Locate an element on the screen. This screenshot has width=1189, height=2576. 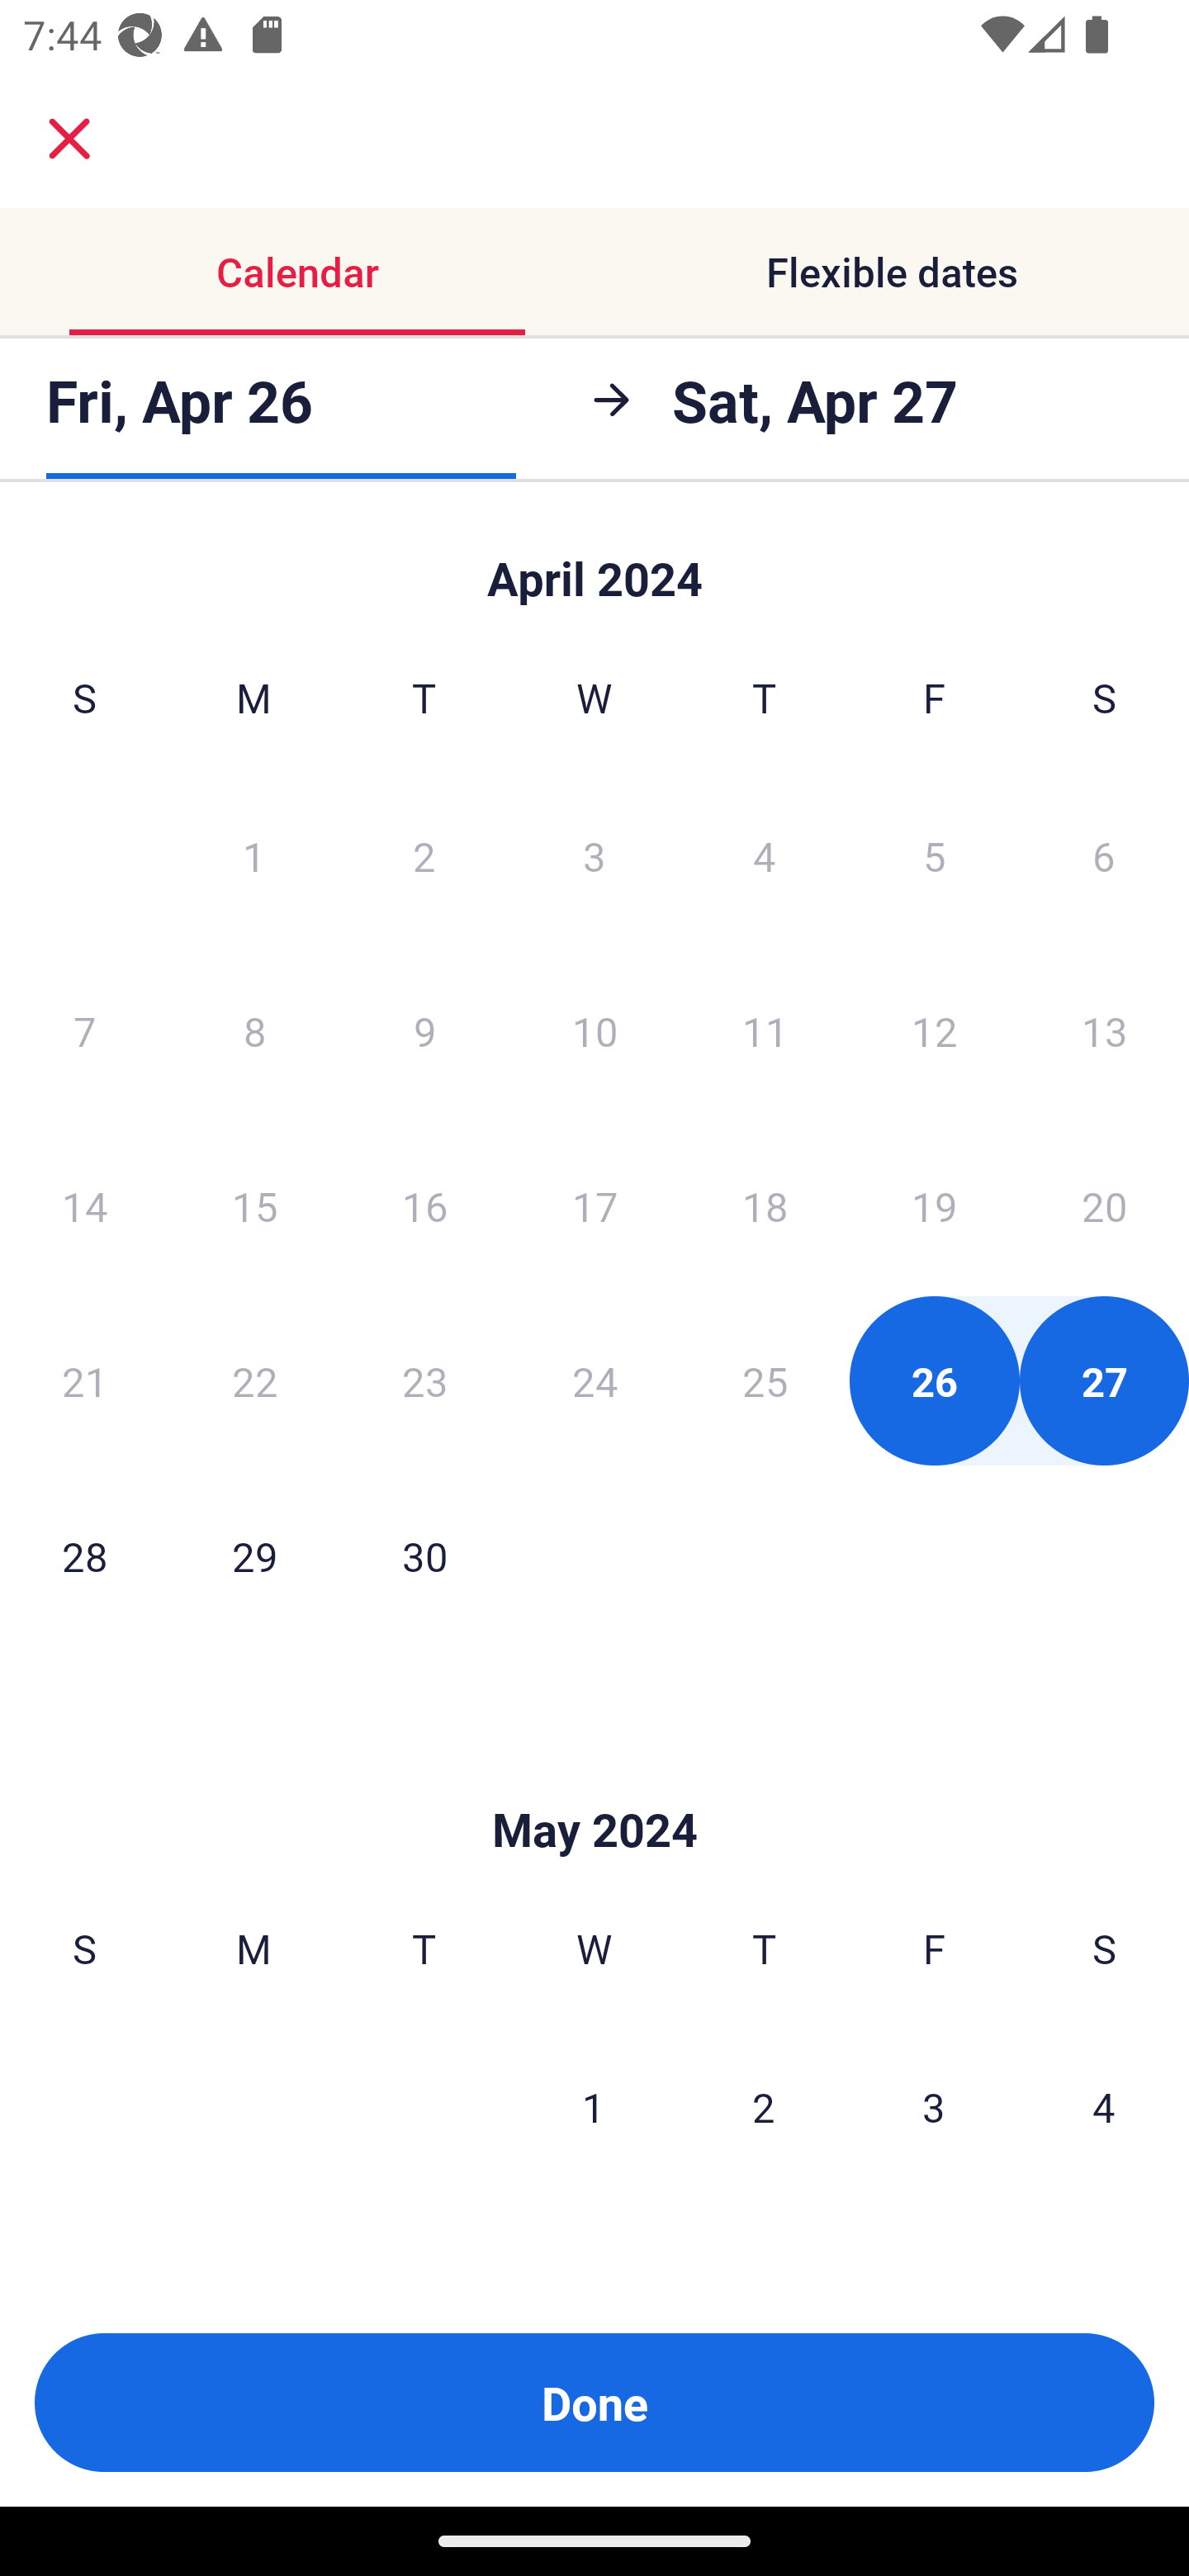
2 Thursday, May 2, 2024 is located at coordinates (764, 2107).